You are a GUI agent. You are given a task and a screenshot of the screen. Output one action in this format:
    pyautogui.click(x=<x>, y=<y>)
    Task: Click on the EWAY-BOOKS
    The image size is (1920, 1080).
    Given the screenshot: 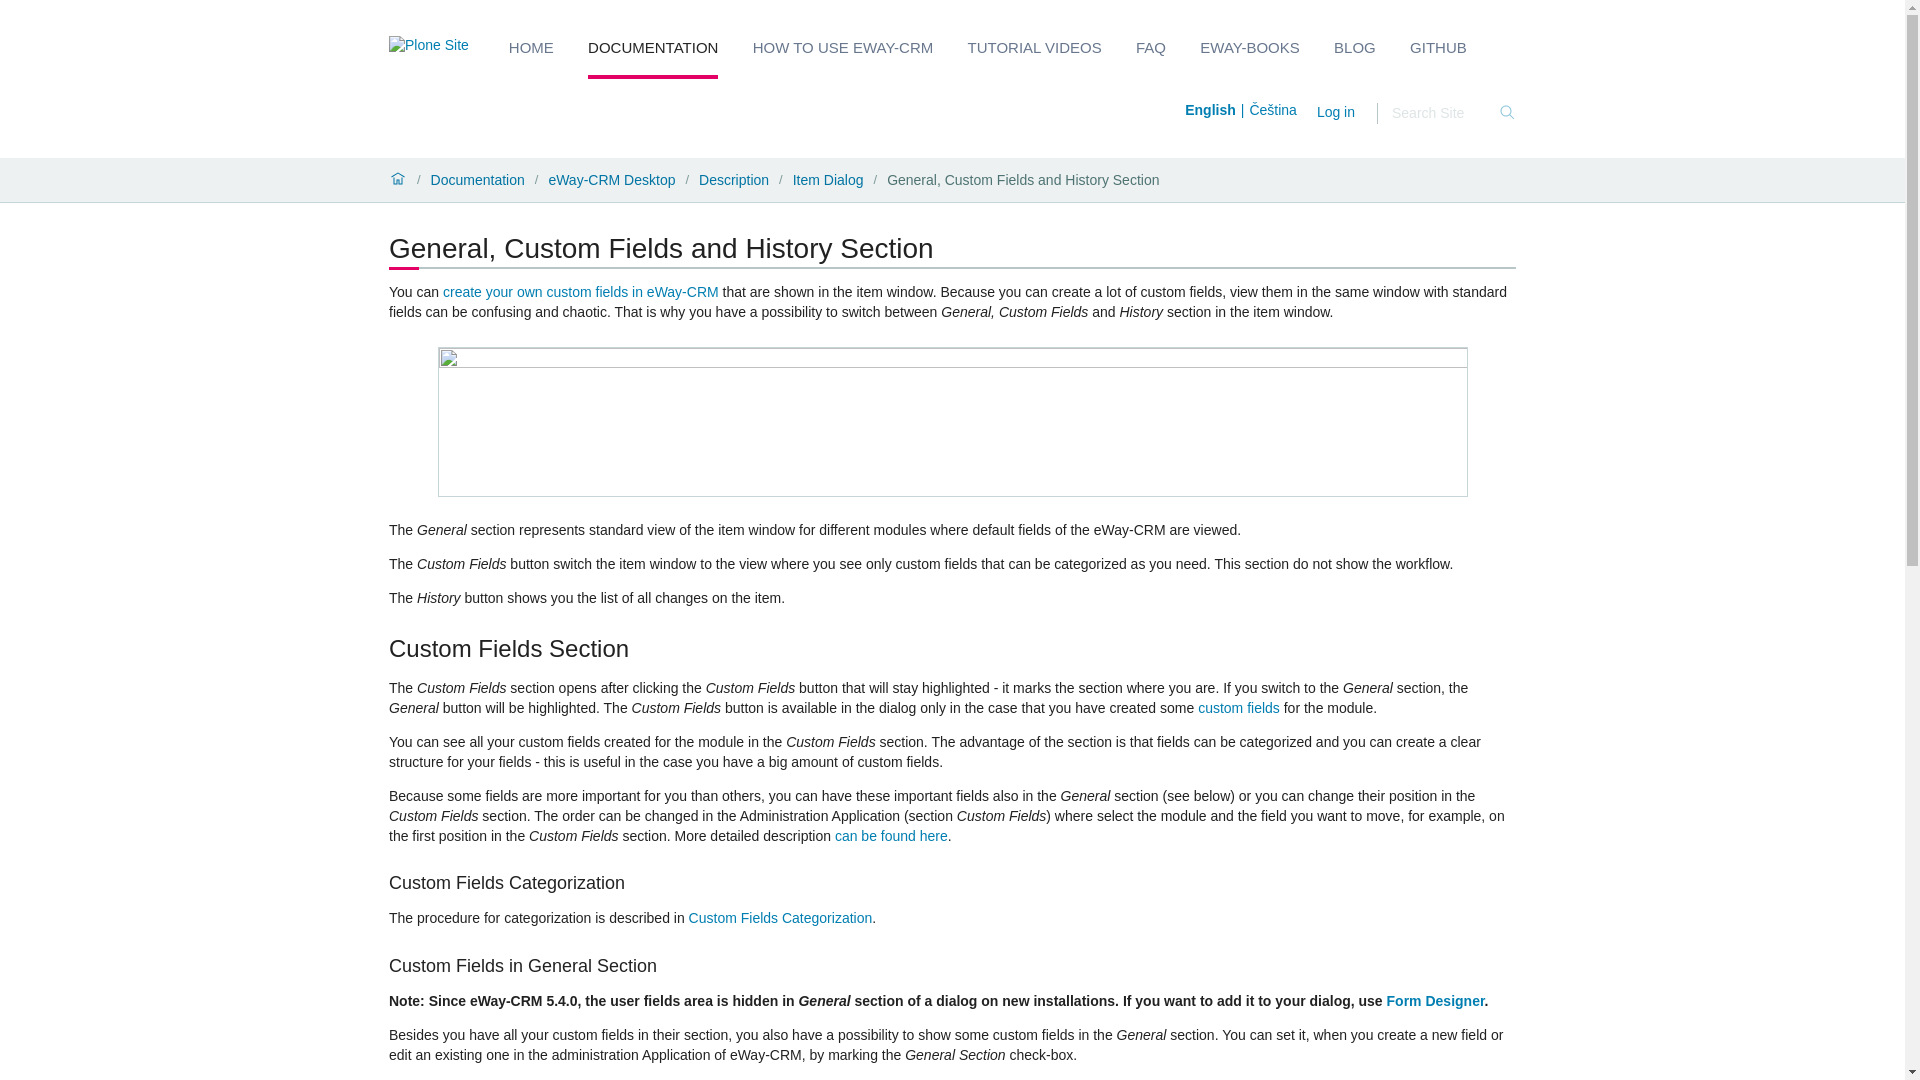 What is the action you would take?
    pyautogui.click(x=1250, y=46)
    